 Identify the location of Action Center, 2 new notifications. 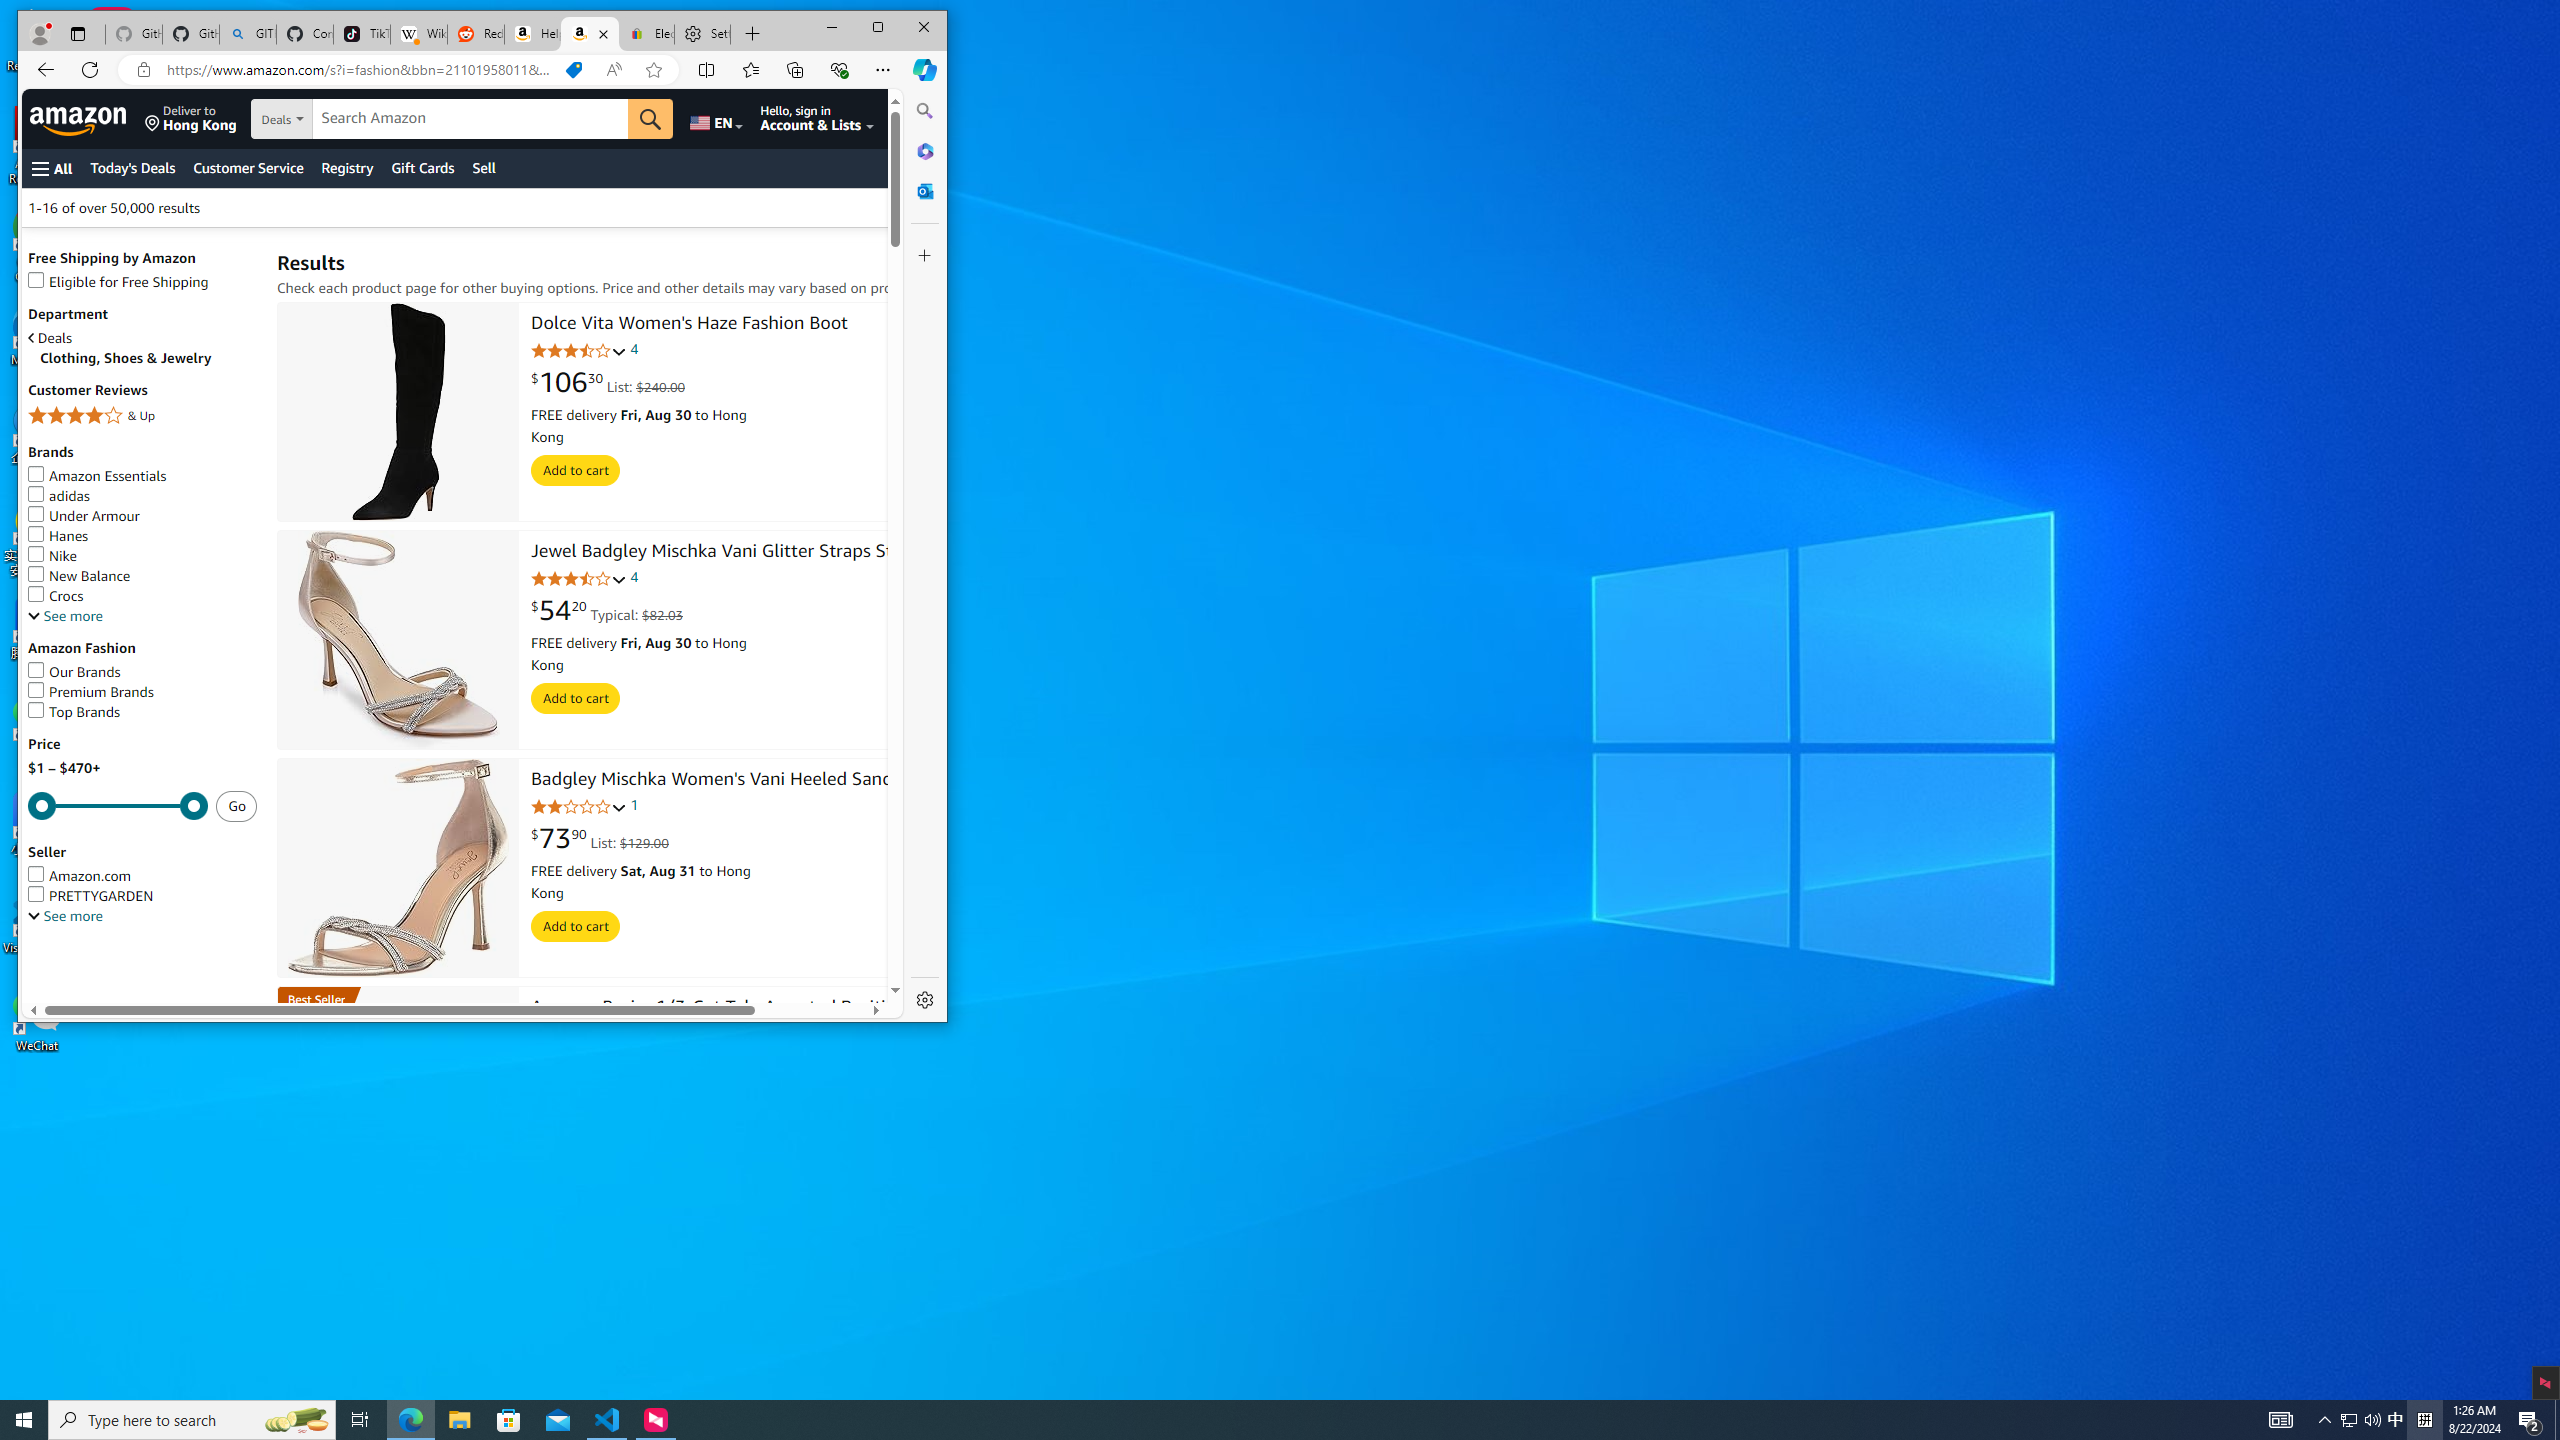
(2530, 1420).